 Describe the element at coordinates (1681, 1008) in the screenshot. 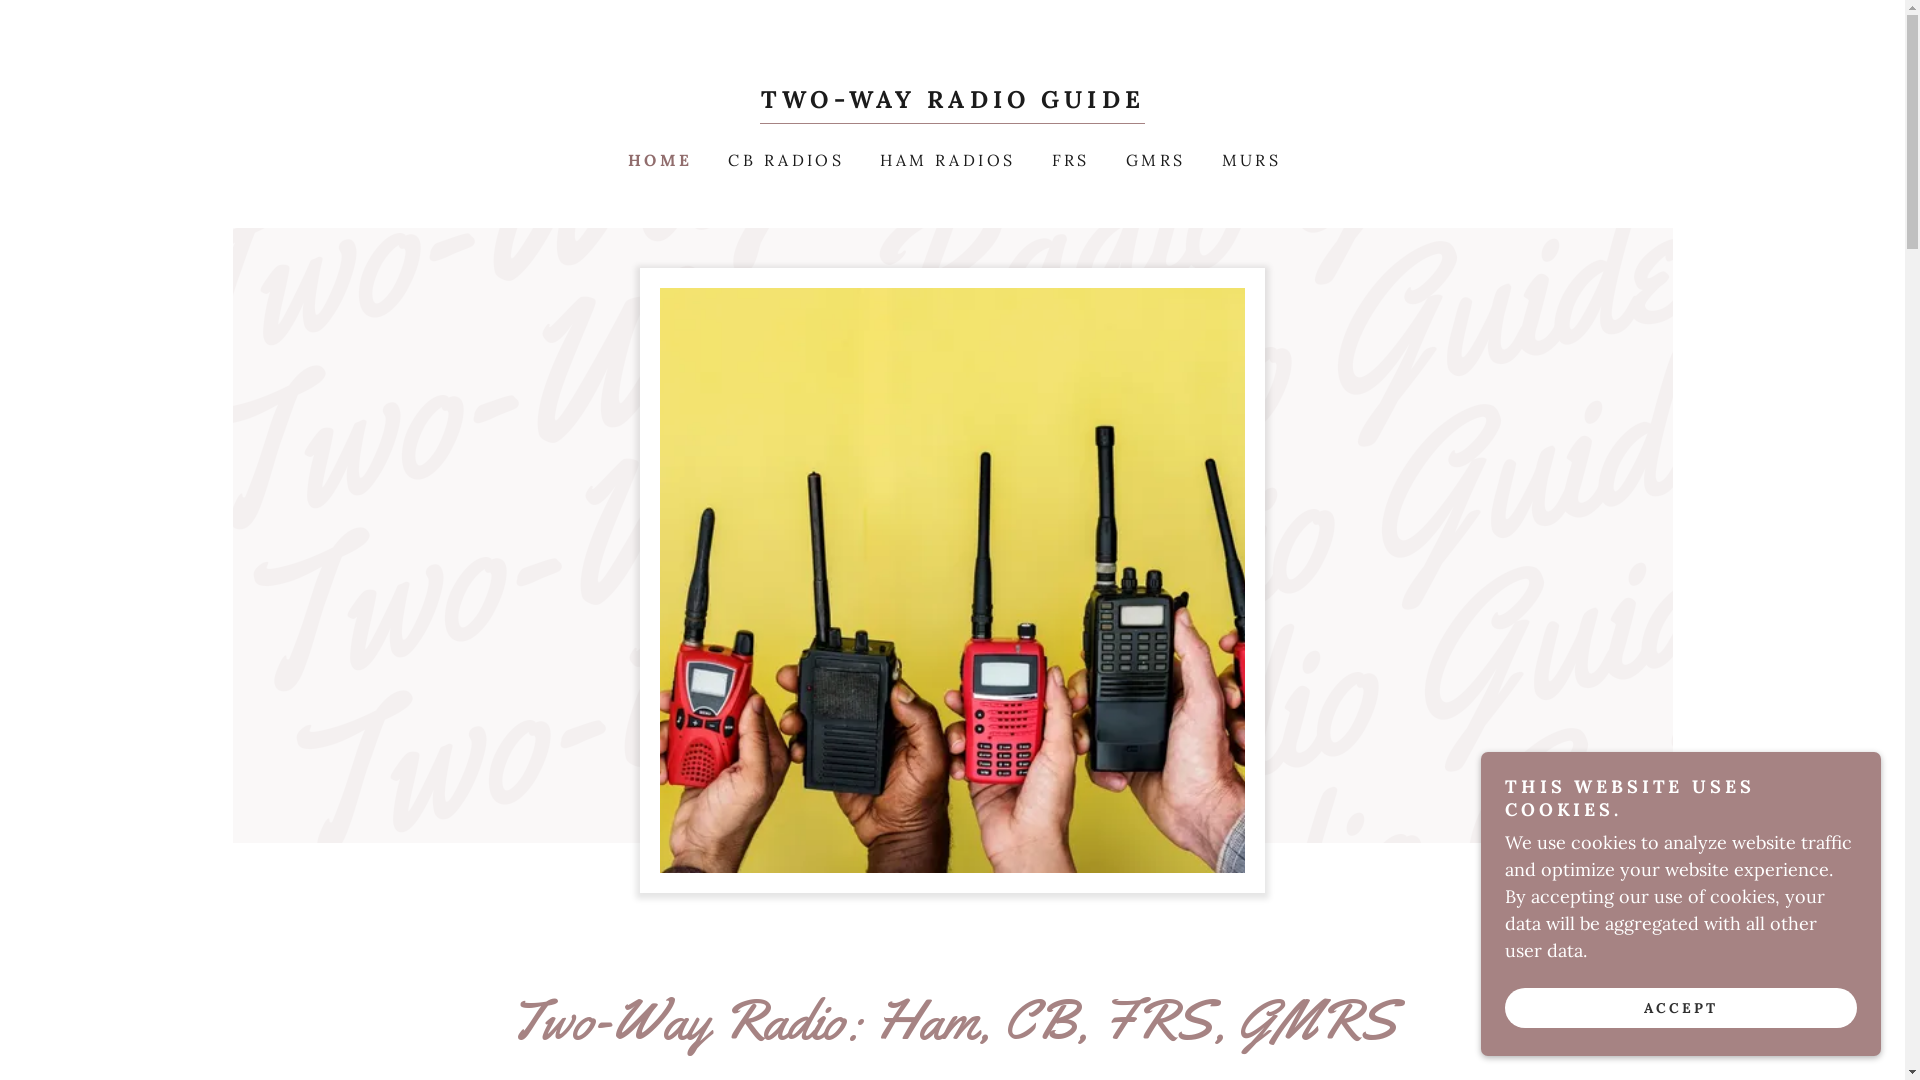

I see `ACCEPT` at that location.